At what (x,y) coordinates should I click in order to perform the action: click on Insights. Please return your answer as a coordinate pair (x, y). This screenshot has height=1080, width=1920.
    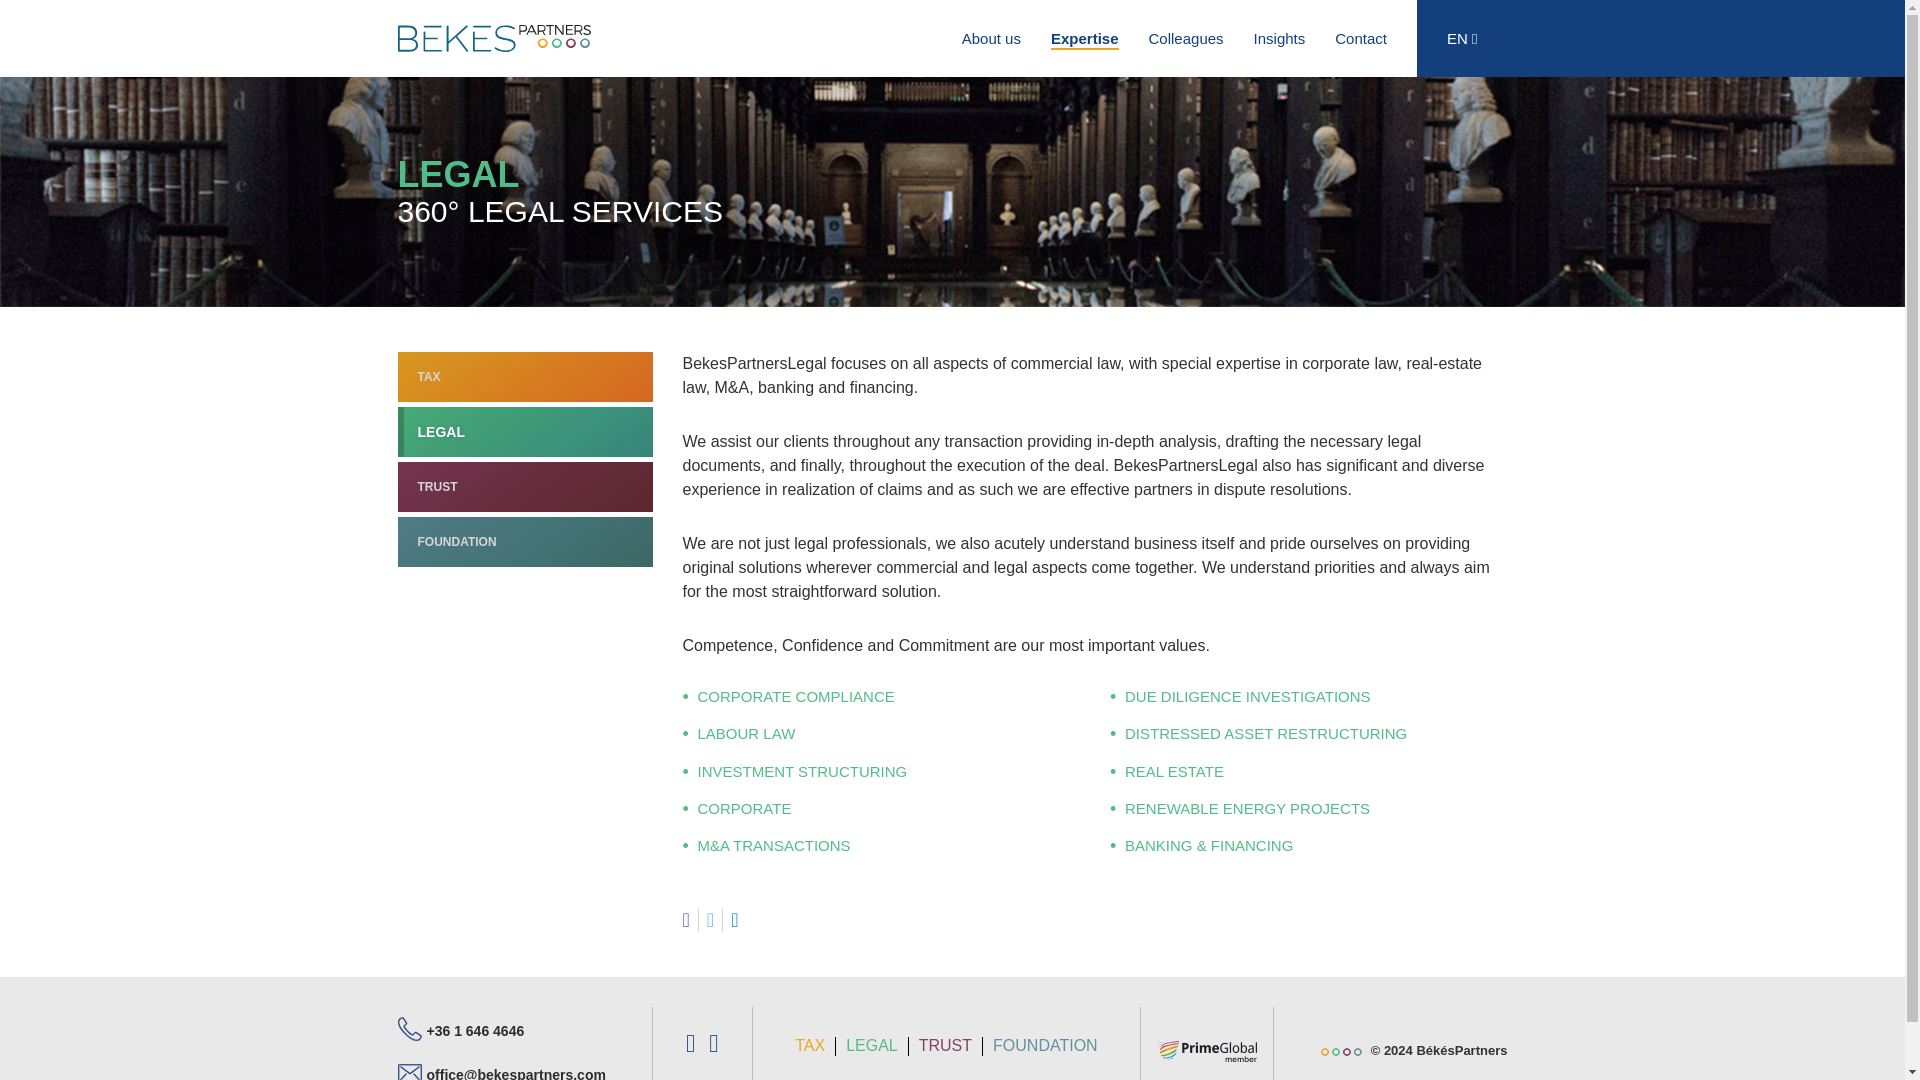
    Looking at the image, I should click on (1279, 38).